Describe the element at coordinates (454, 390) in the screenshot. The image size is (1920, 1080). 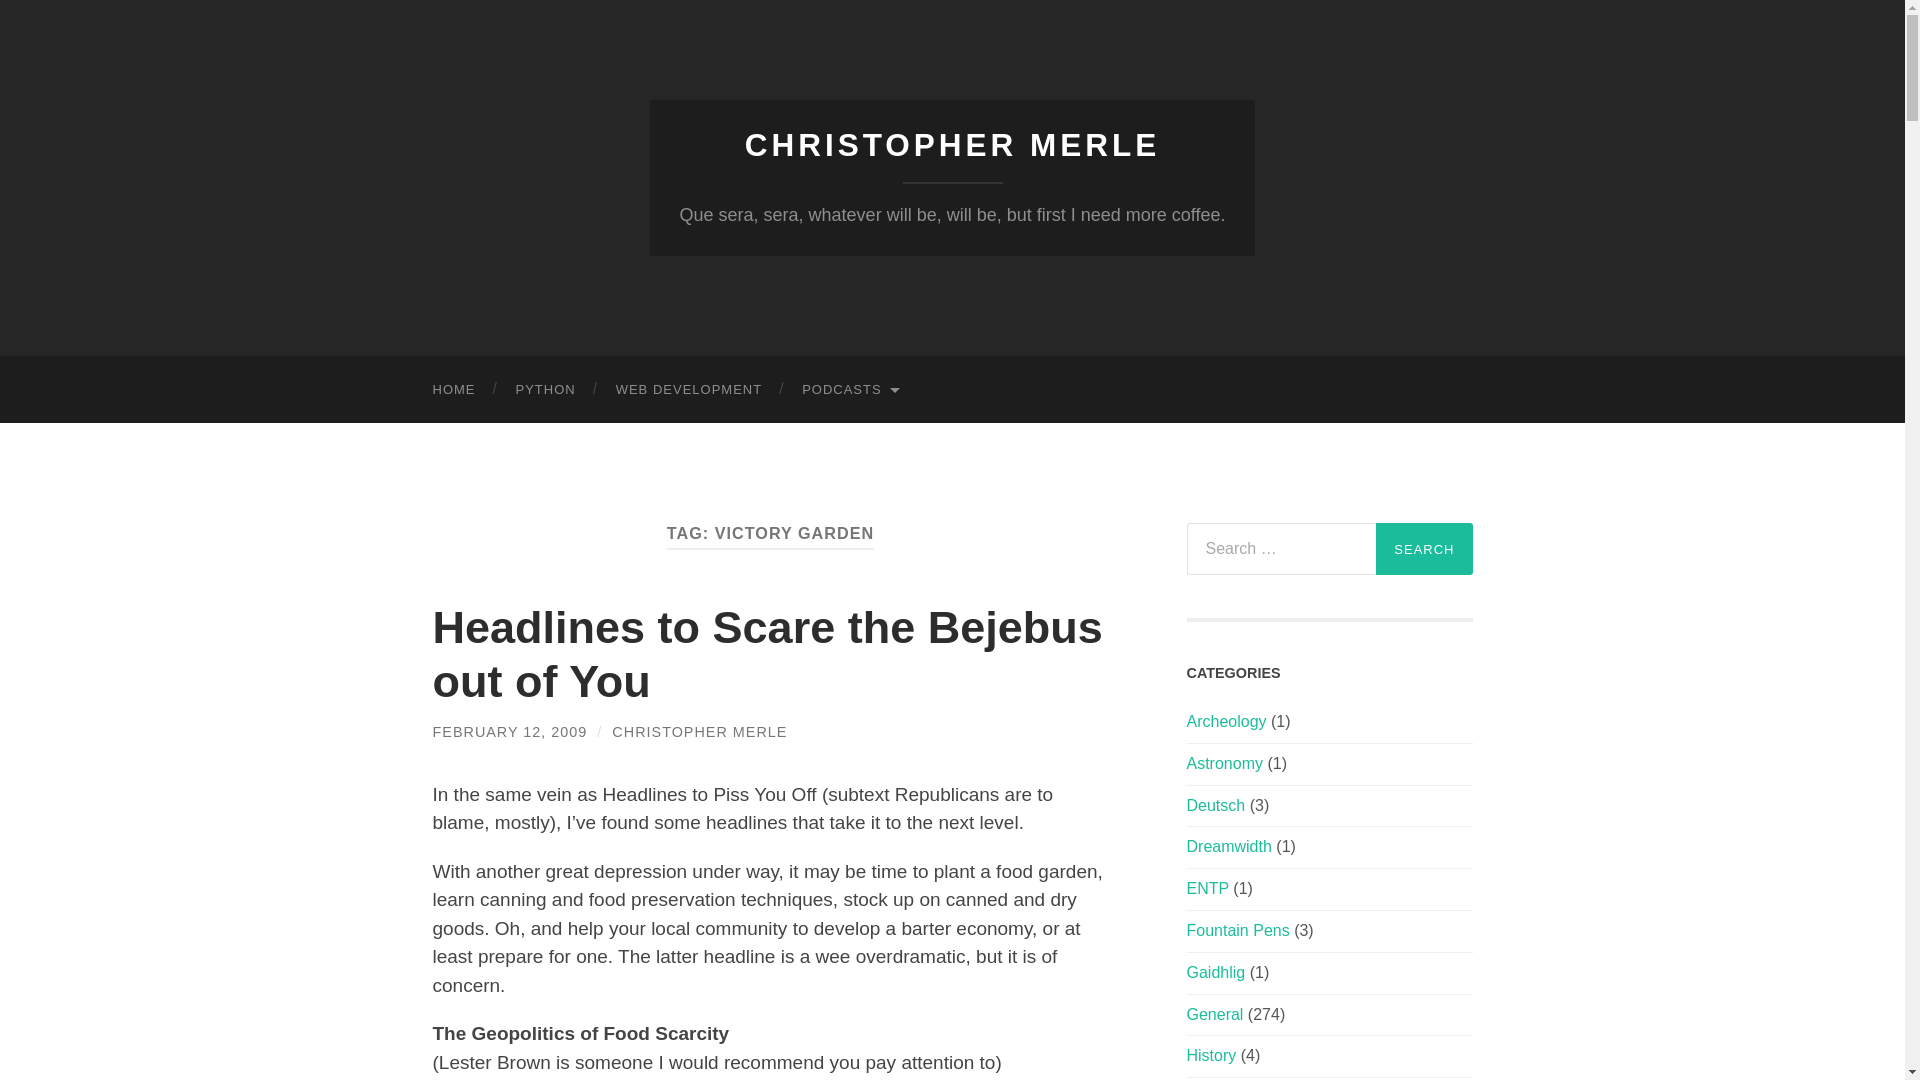
I see `HOME` at that location.